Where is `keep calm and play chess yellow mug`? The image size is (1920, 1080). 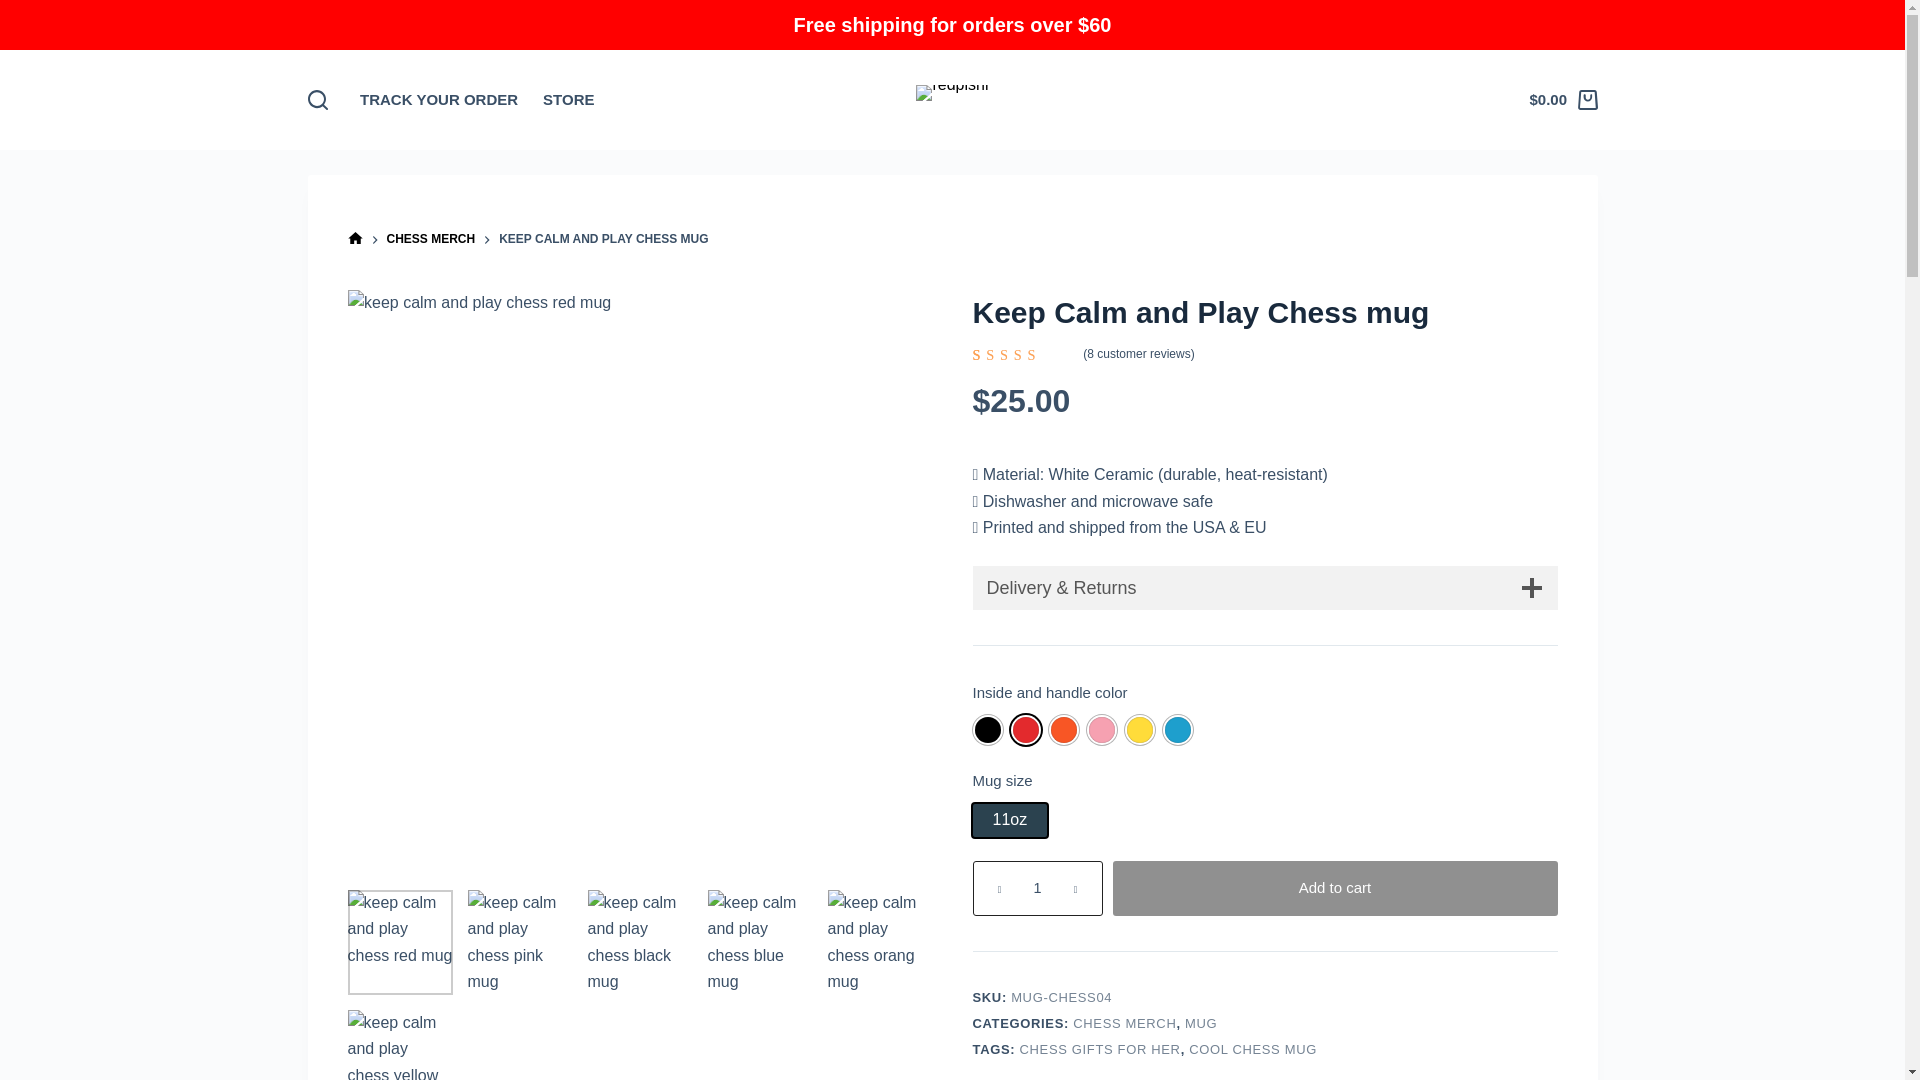 keep calm and play chess yellow mug is located at coordinates (400, 1044).